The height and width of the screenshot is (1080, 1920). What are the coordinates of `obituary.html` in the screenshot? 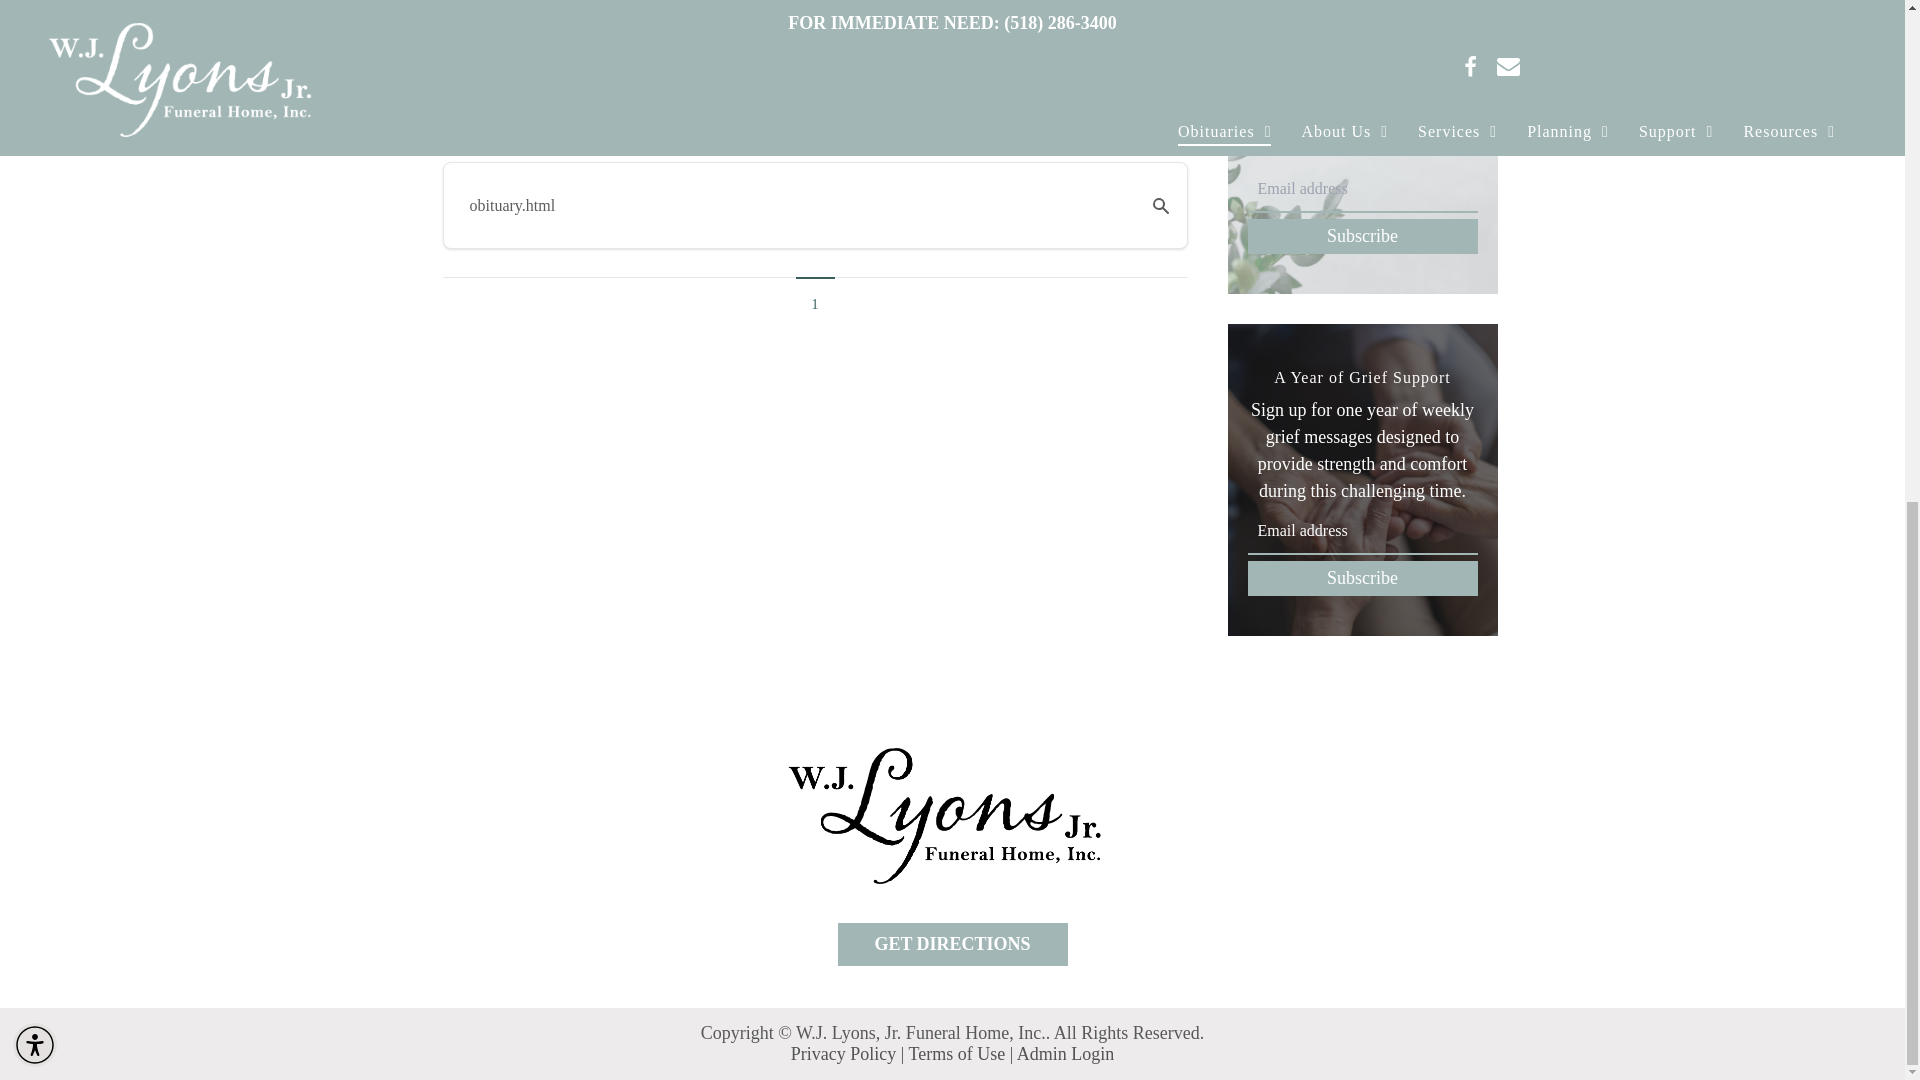 It's located at (792, 205).